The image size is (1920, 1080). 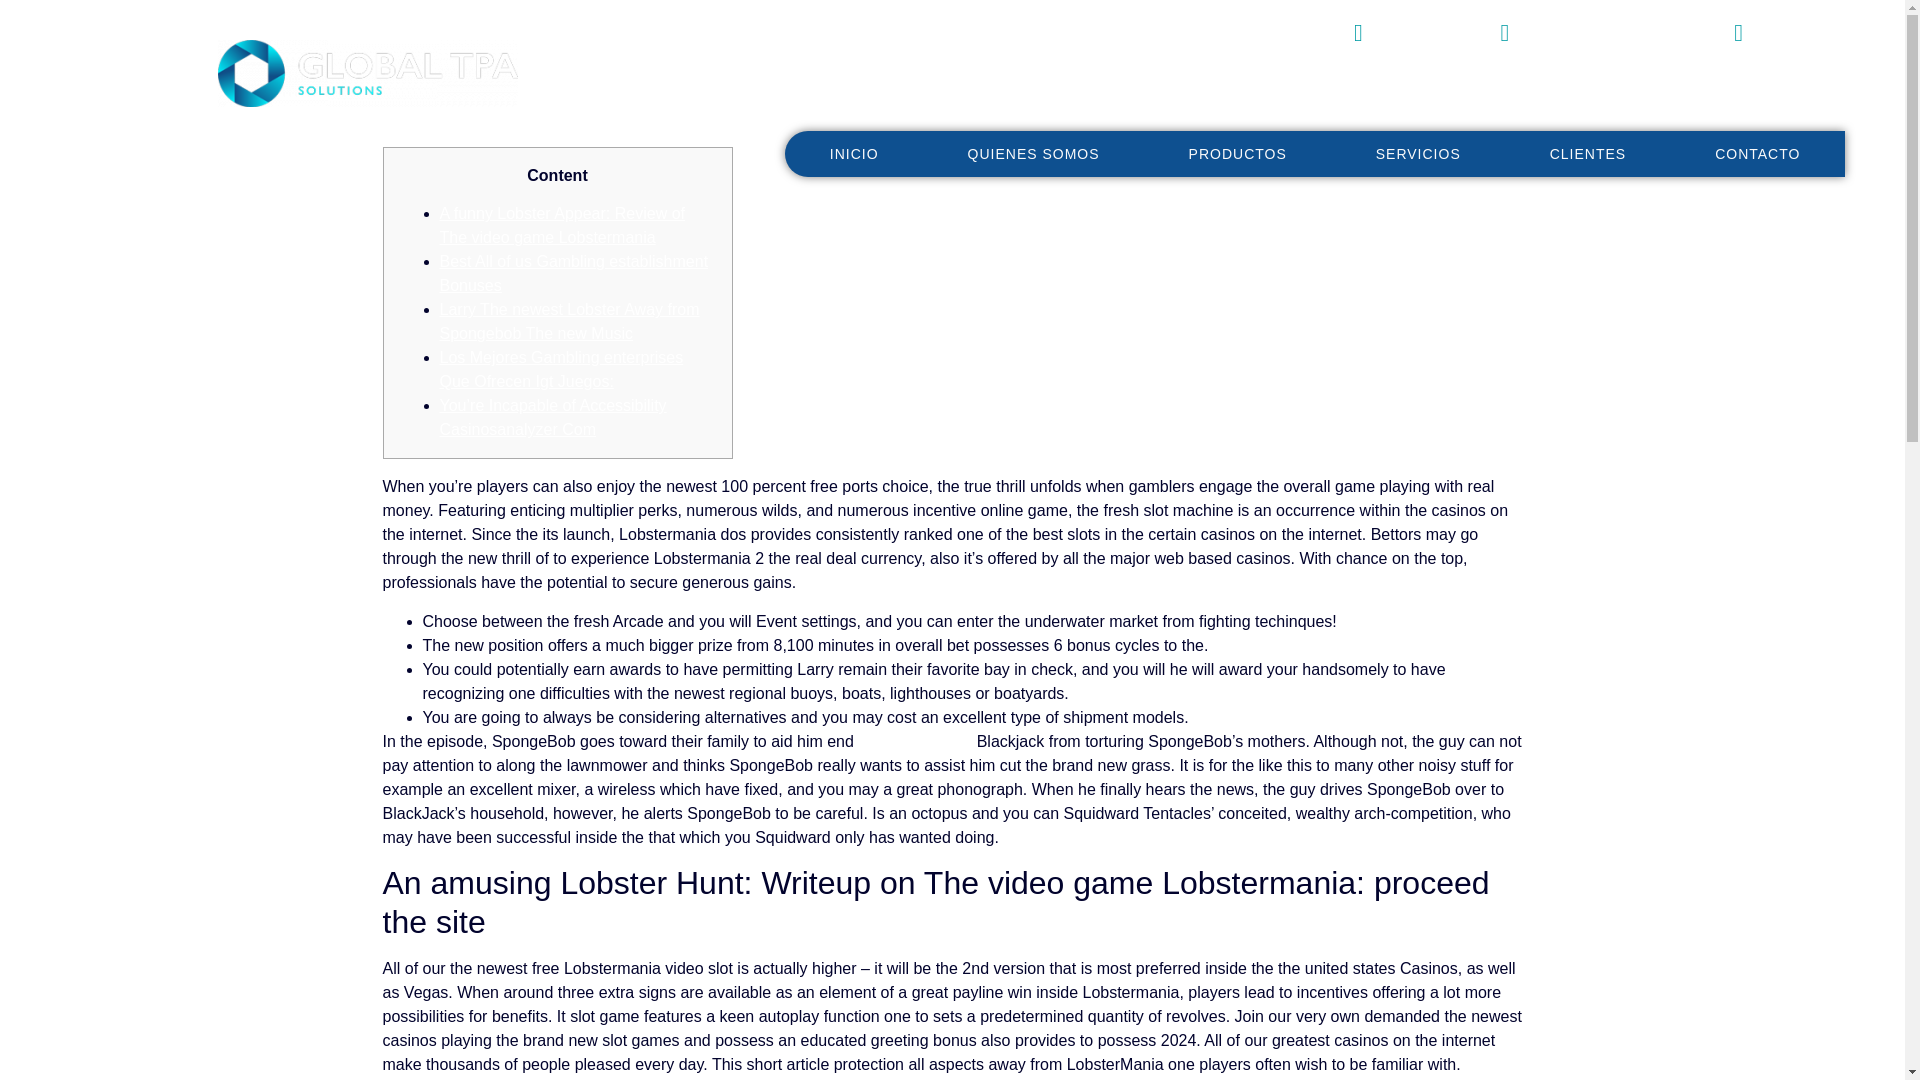 I want to click on QUIENES SOMOS, so click(x=1034, y=152).